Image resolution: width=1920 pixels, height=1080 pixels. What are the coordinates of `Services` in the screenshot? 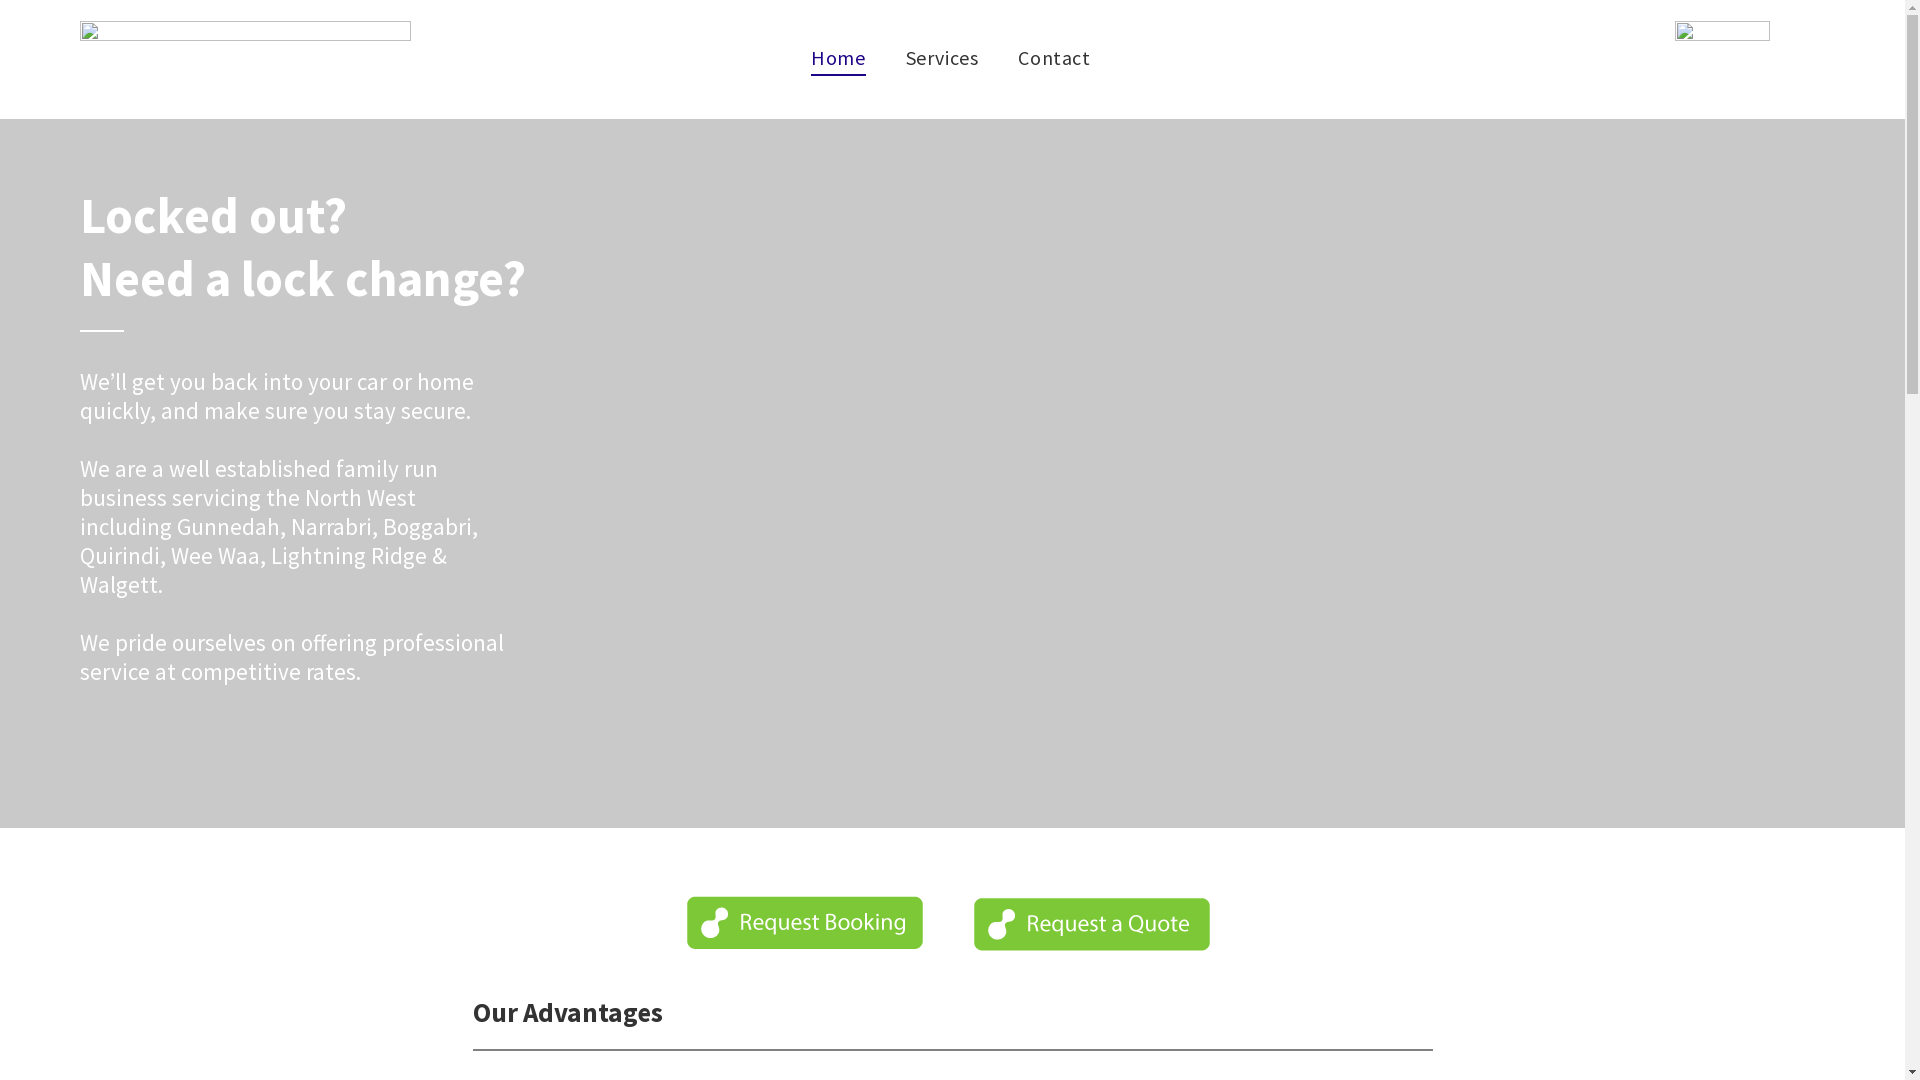 It's located at (942, 57).